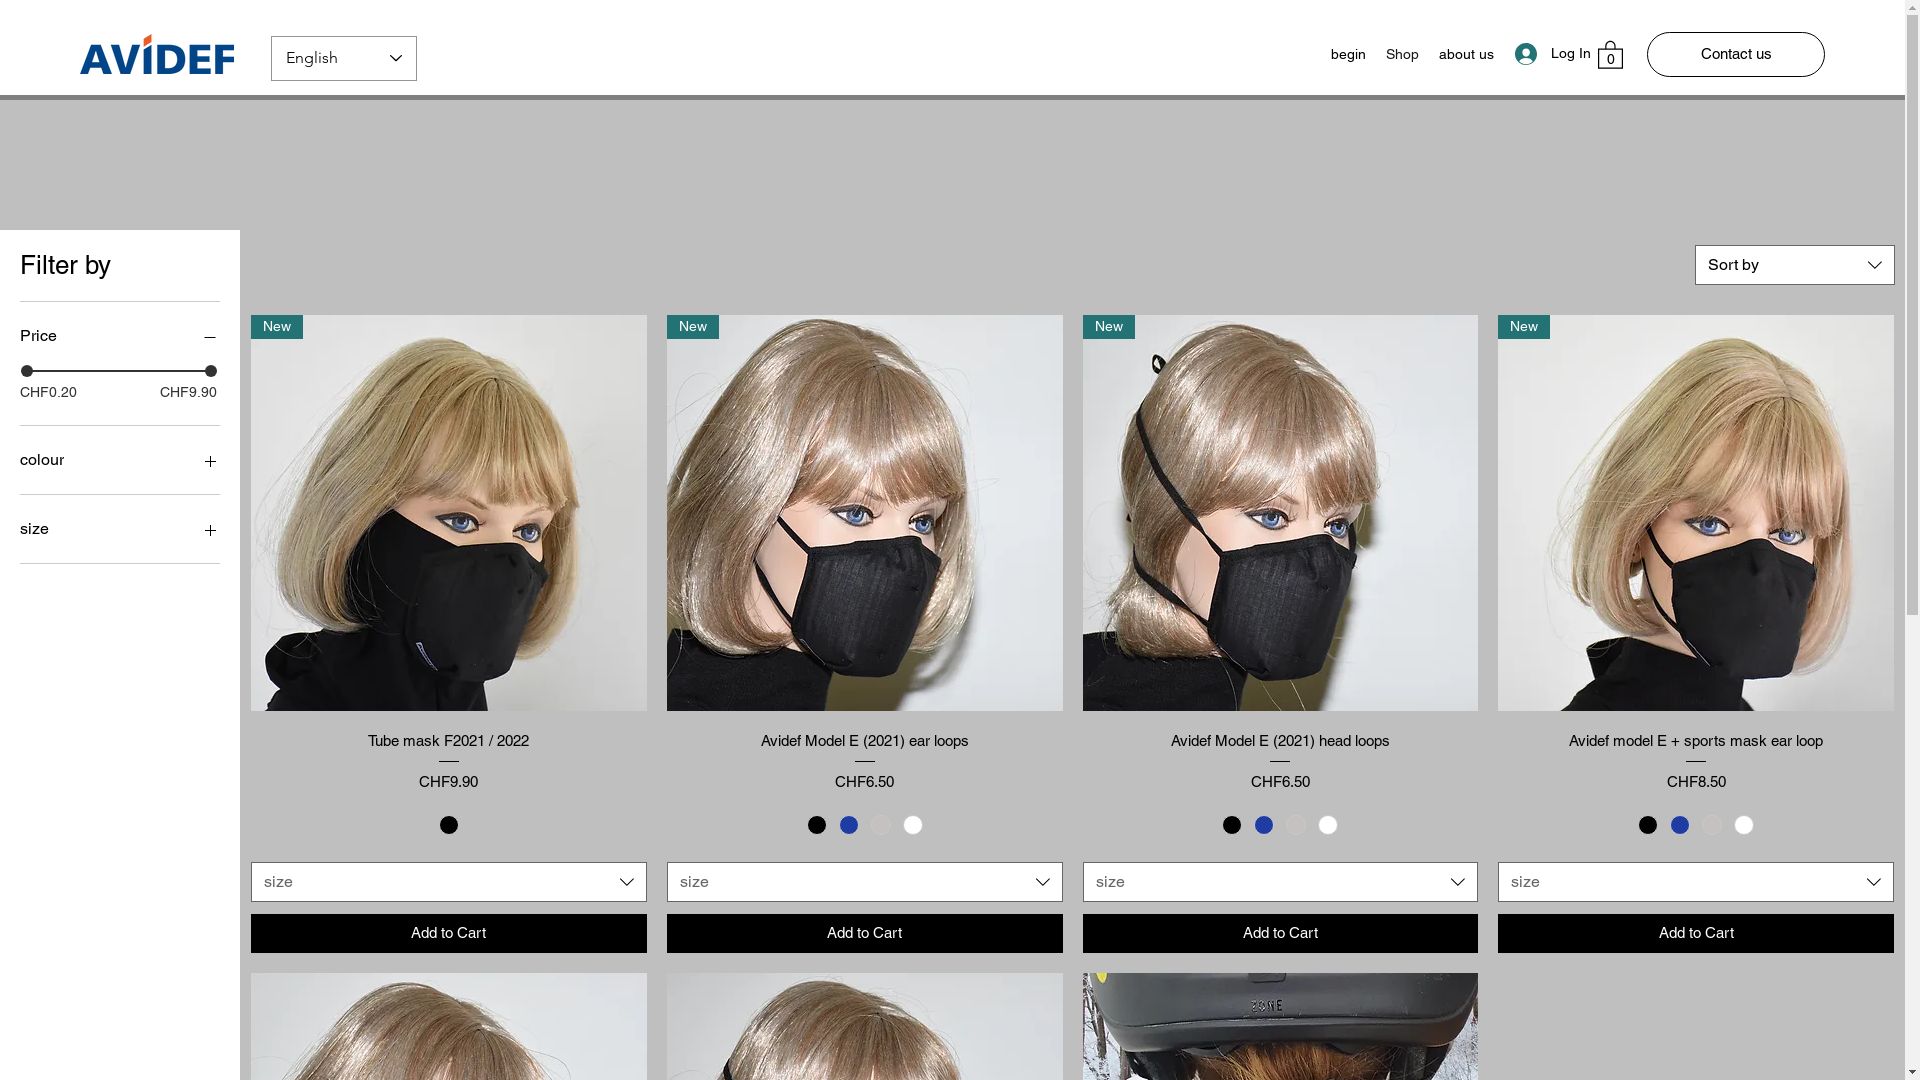  What do you see at coordinates (1736, 54) in the screenshot?
I see `Contact us` at bounding box center [1736, 54].